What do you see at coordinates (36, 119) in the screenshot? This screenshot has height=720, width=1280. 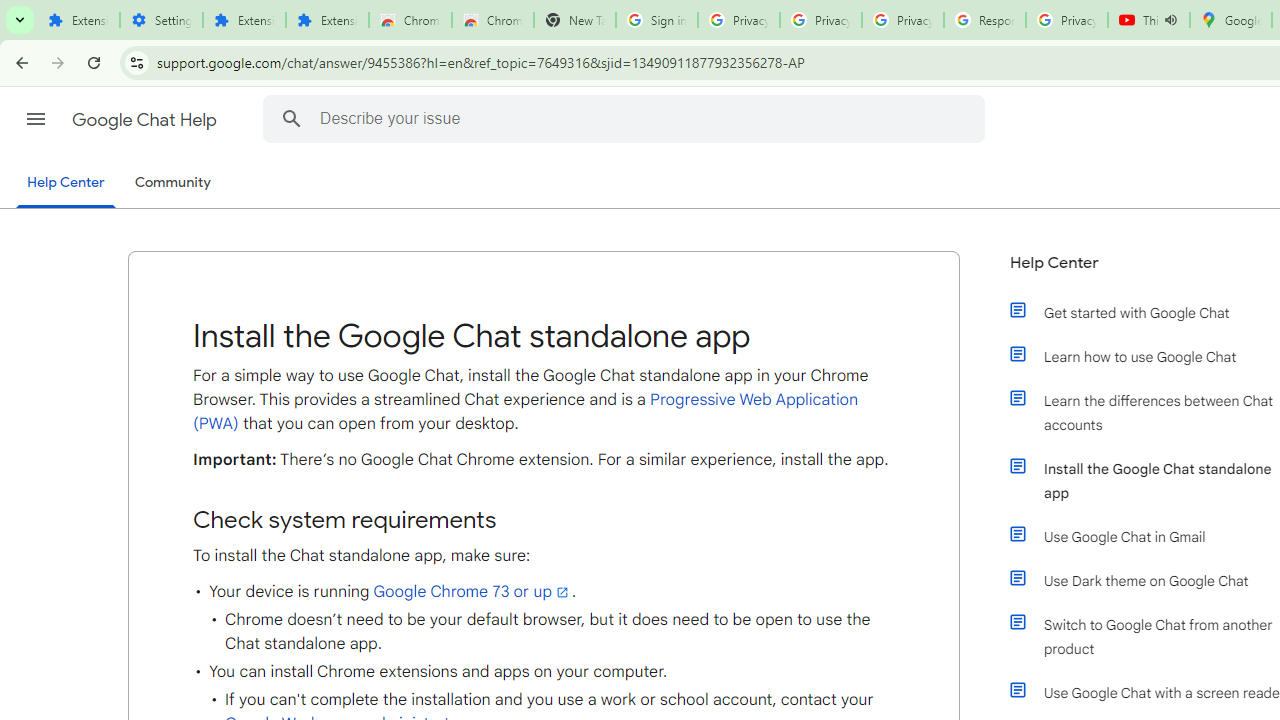 I see `Main menu` at bounding box center [36, 119].